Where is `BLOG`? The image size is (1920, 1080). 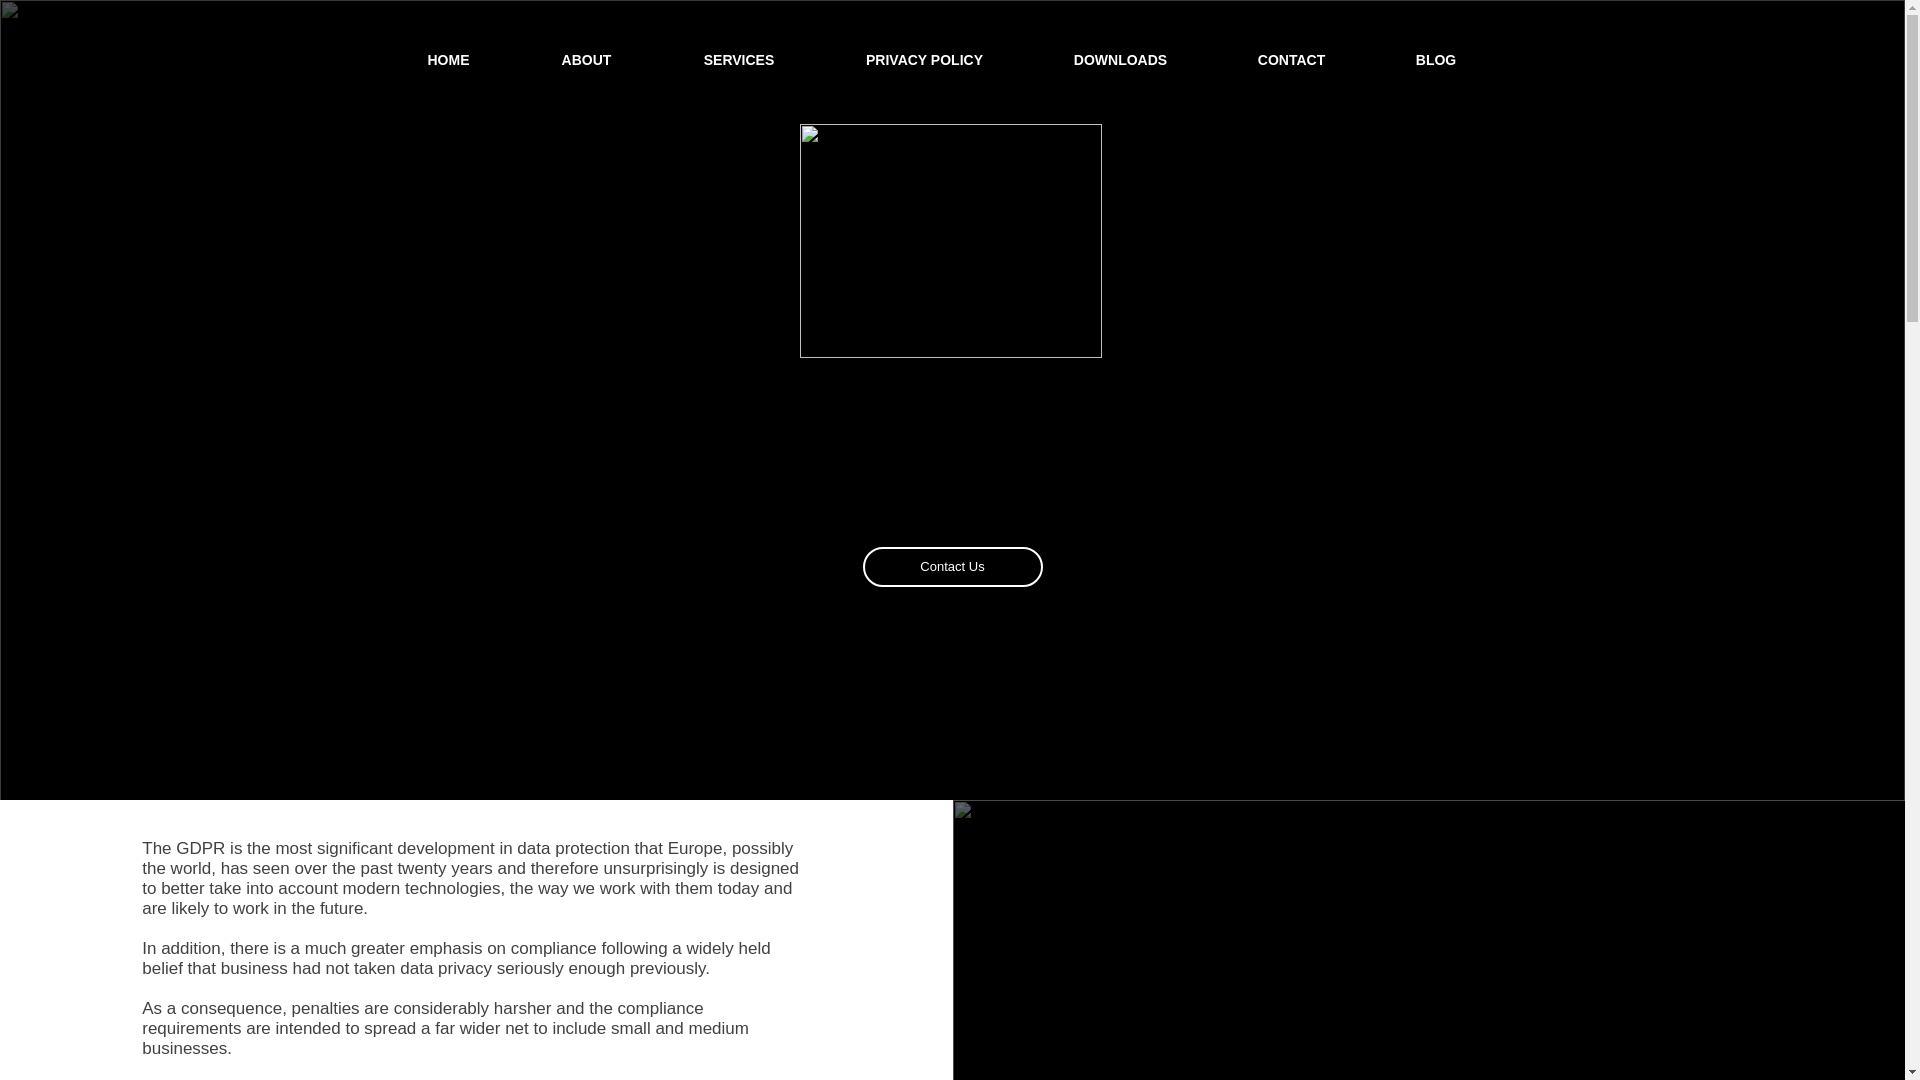 BLOG is located at coordinates (1436, 60).